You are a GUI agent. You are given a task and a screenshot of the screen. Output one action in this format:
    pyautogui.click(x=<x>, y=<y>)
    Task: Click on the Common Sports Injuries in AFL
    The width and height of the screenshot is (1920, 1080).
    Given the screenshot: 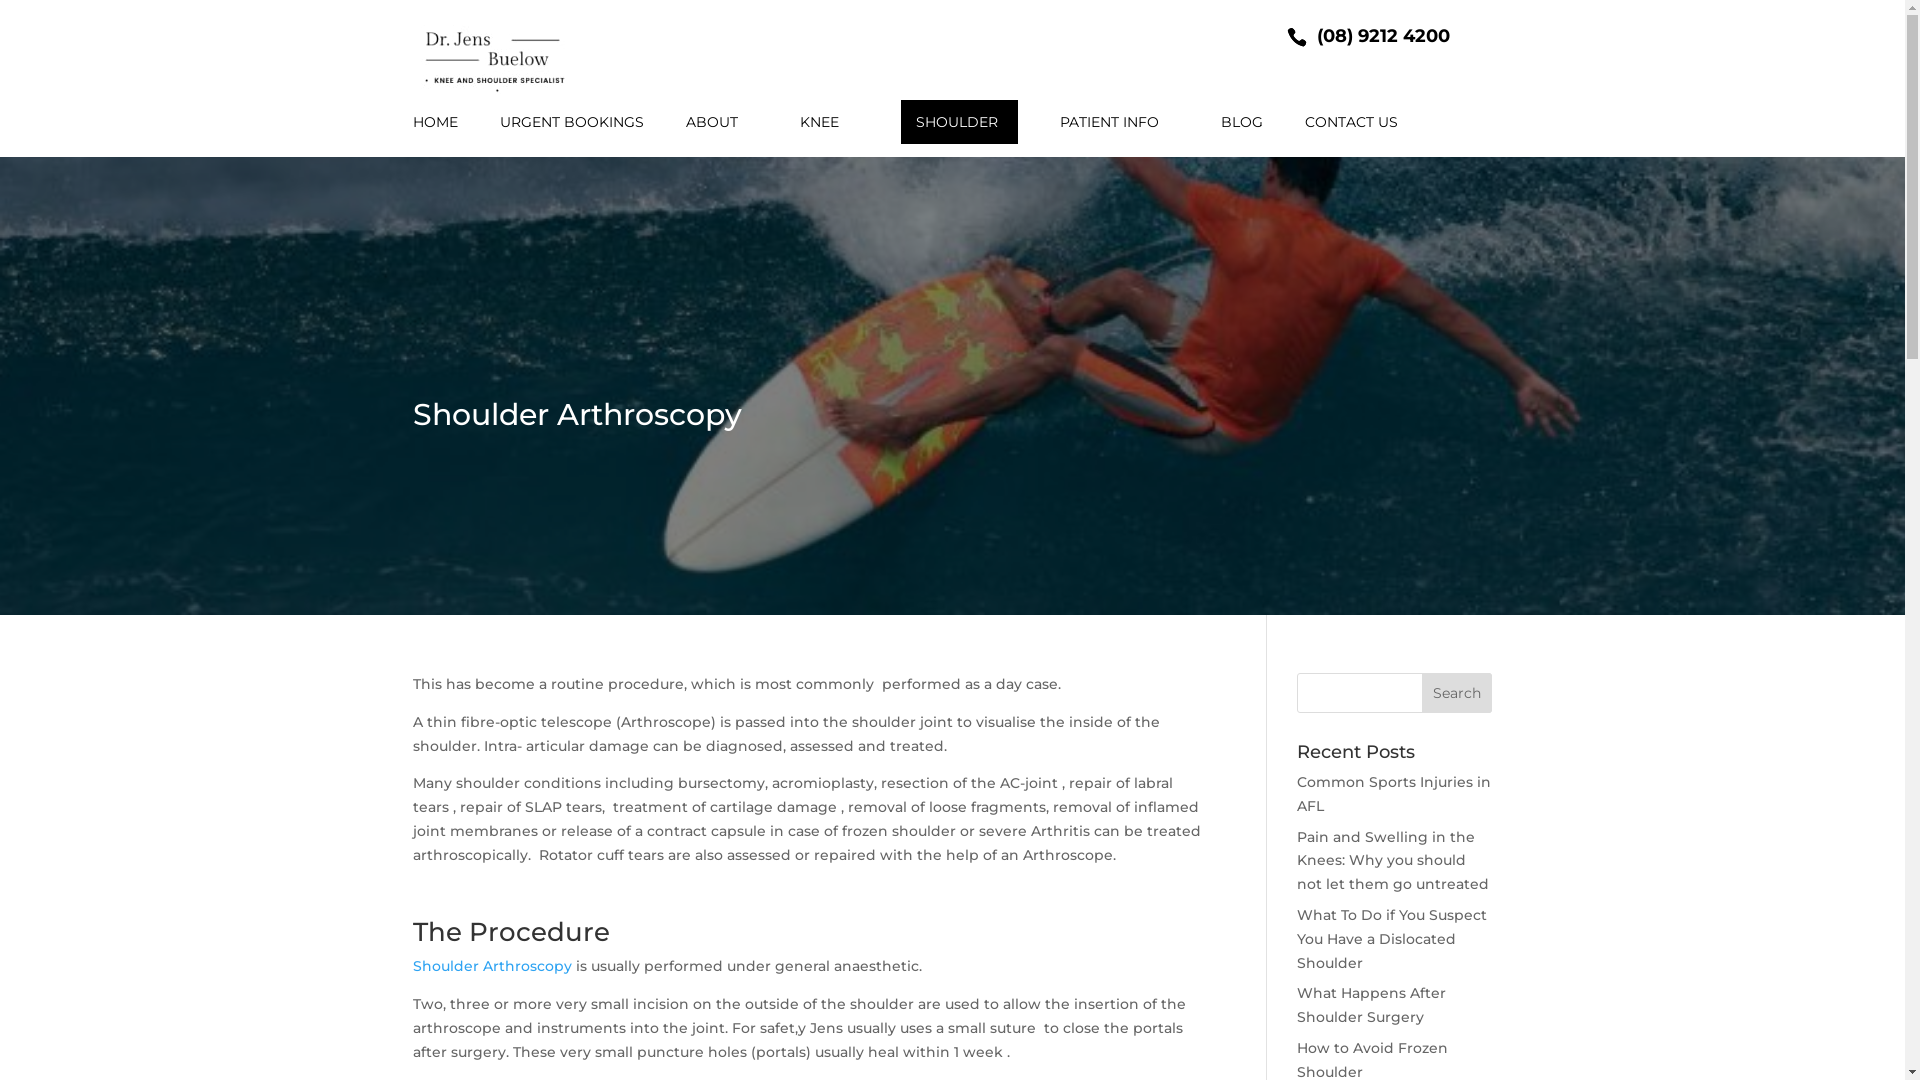 What is the action you would take?
    pyautogui.click(x=1394, y=794)
    